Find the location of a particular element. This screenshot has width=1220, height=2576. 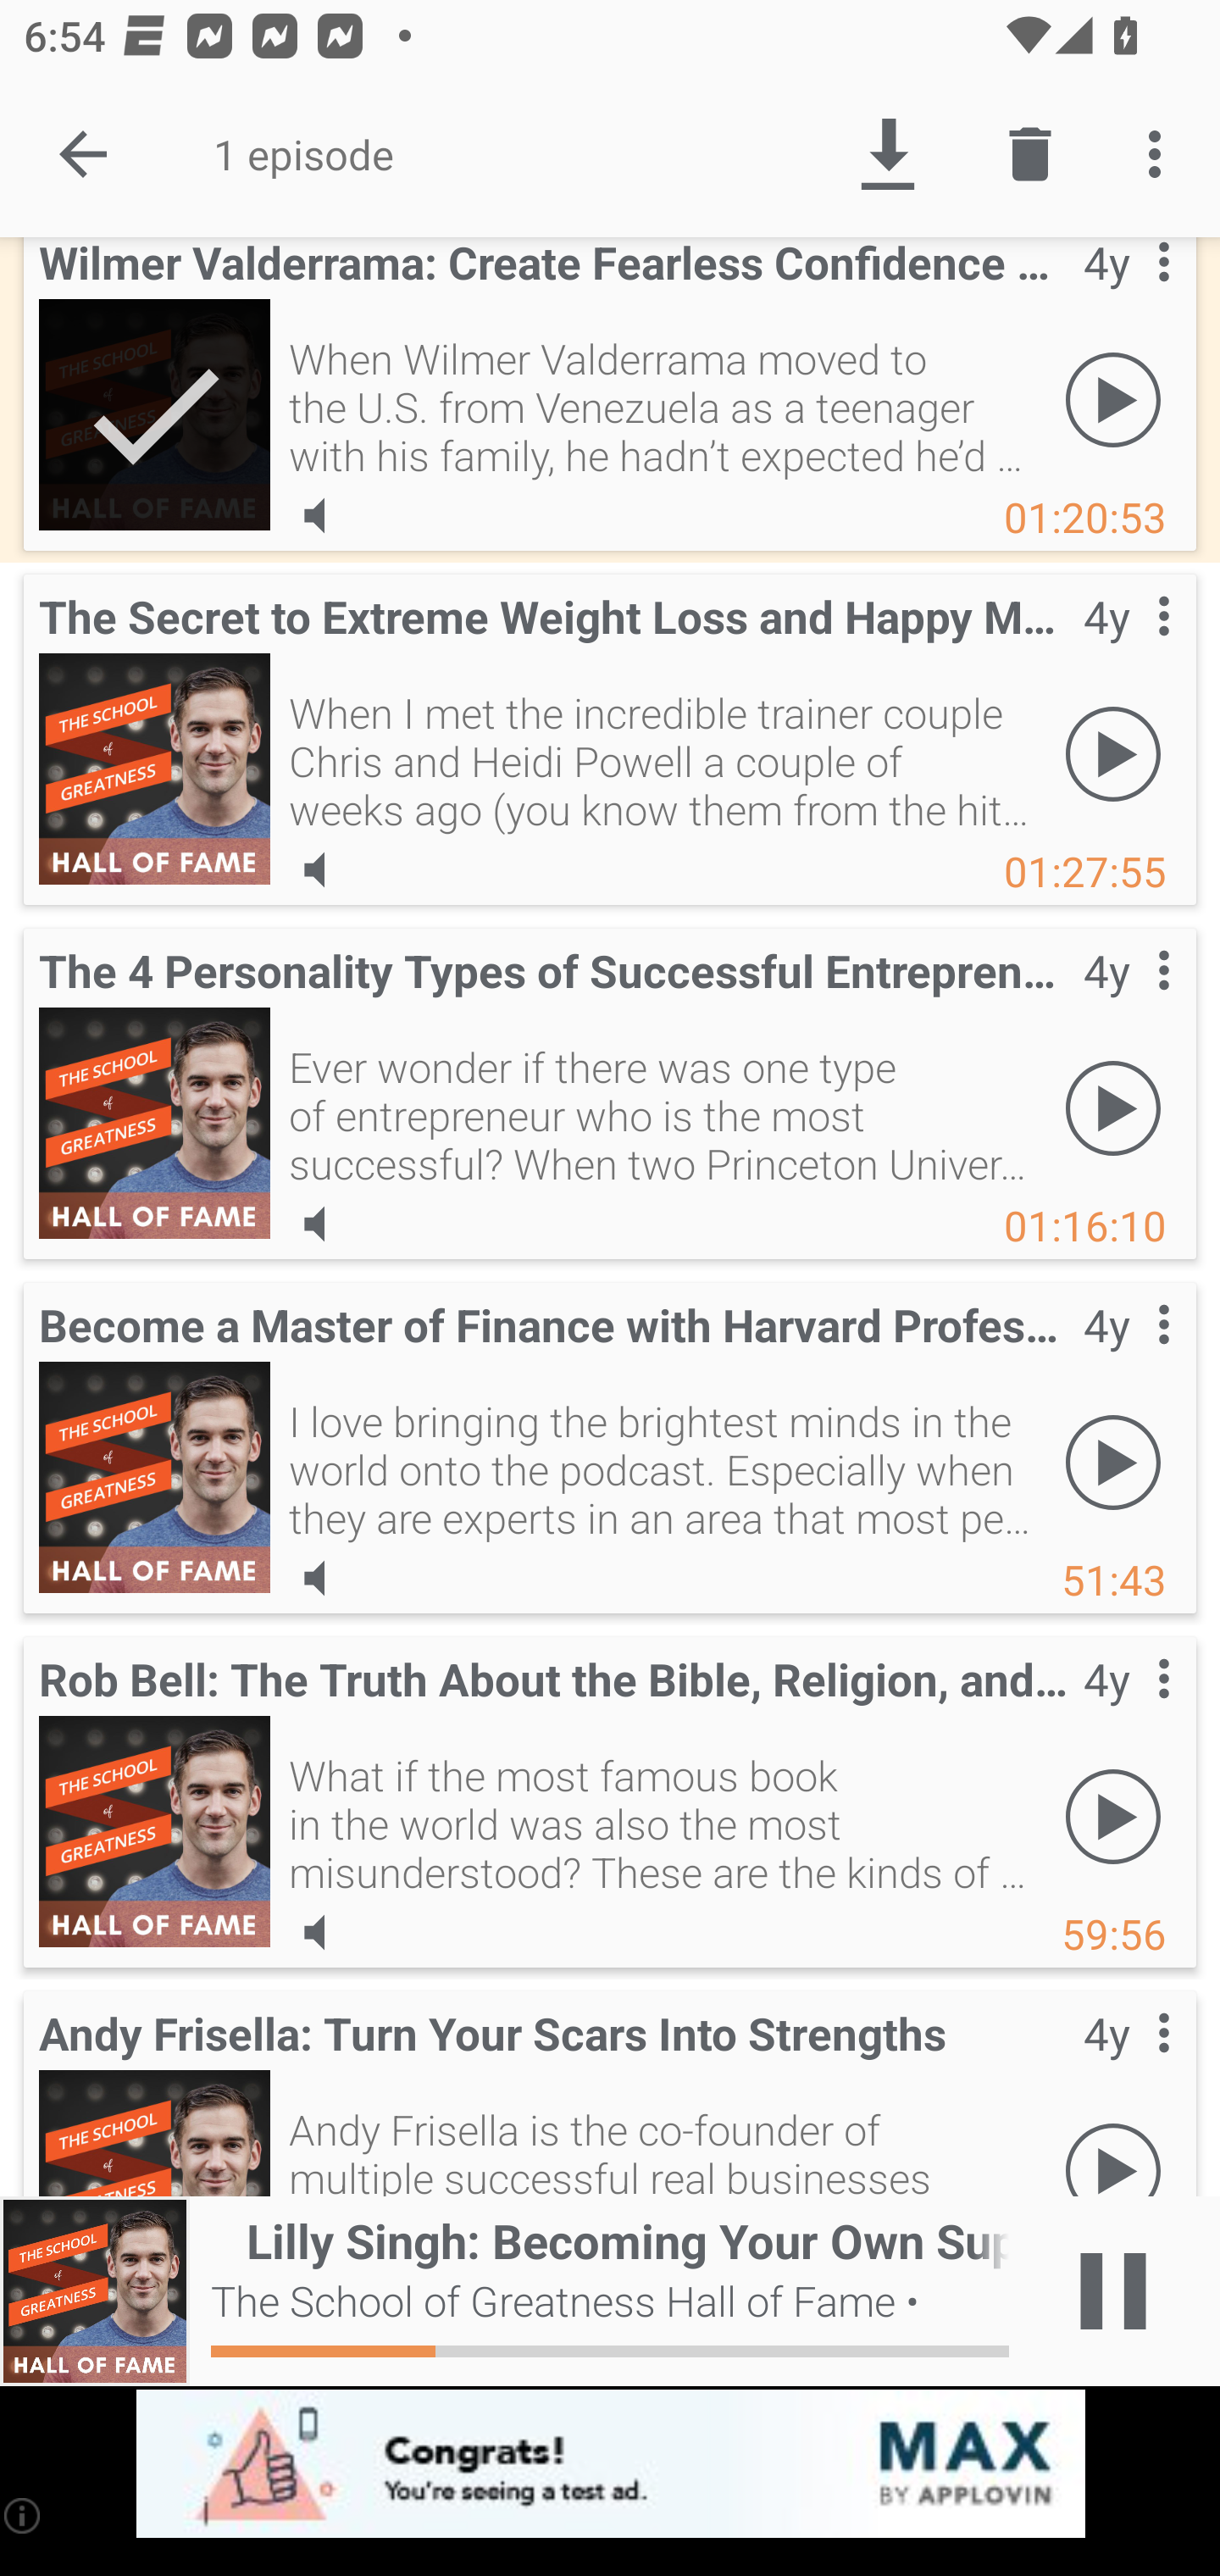

Contextual menu is located at coordinates (1127, 1359).